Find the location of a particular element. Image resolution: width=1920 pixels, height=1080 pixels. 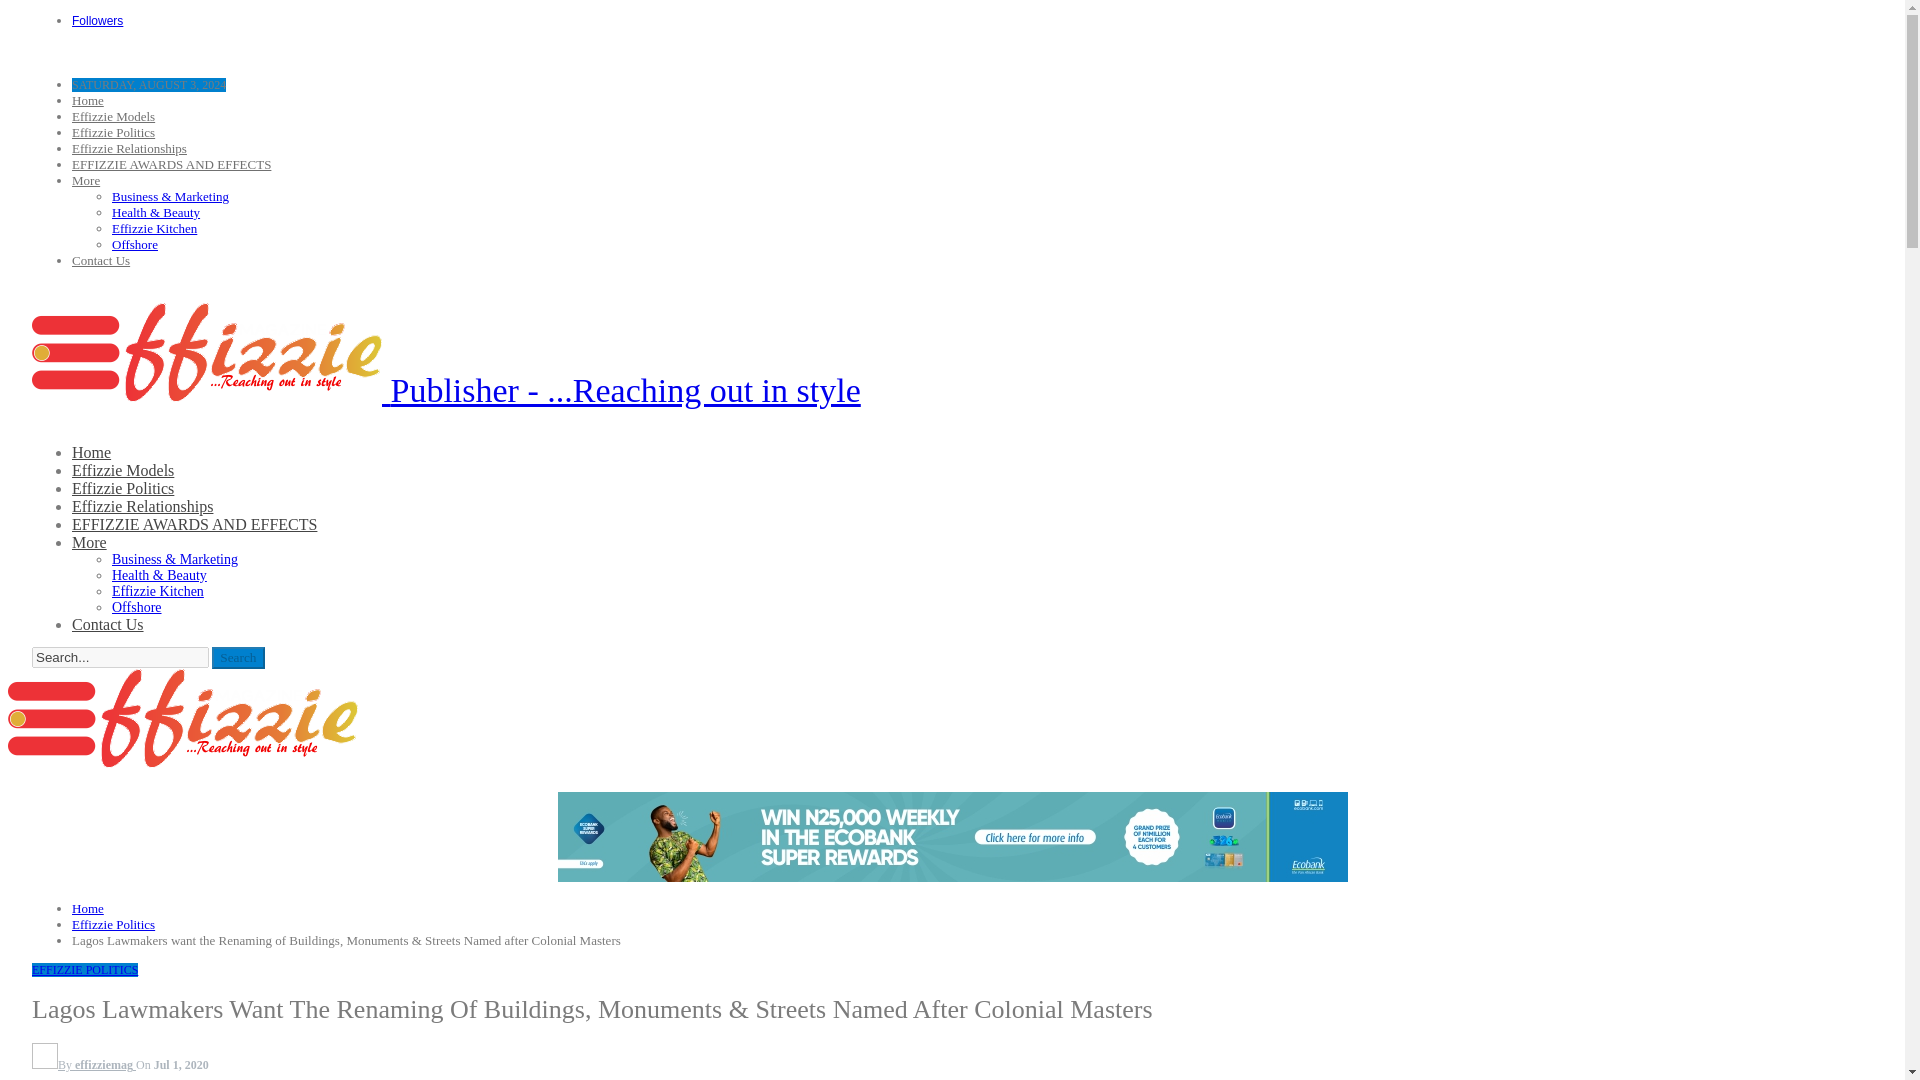

Effizzie Relationships is located at coordinates (129, 148).